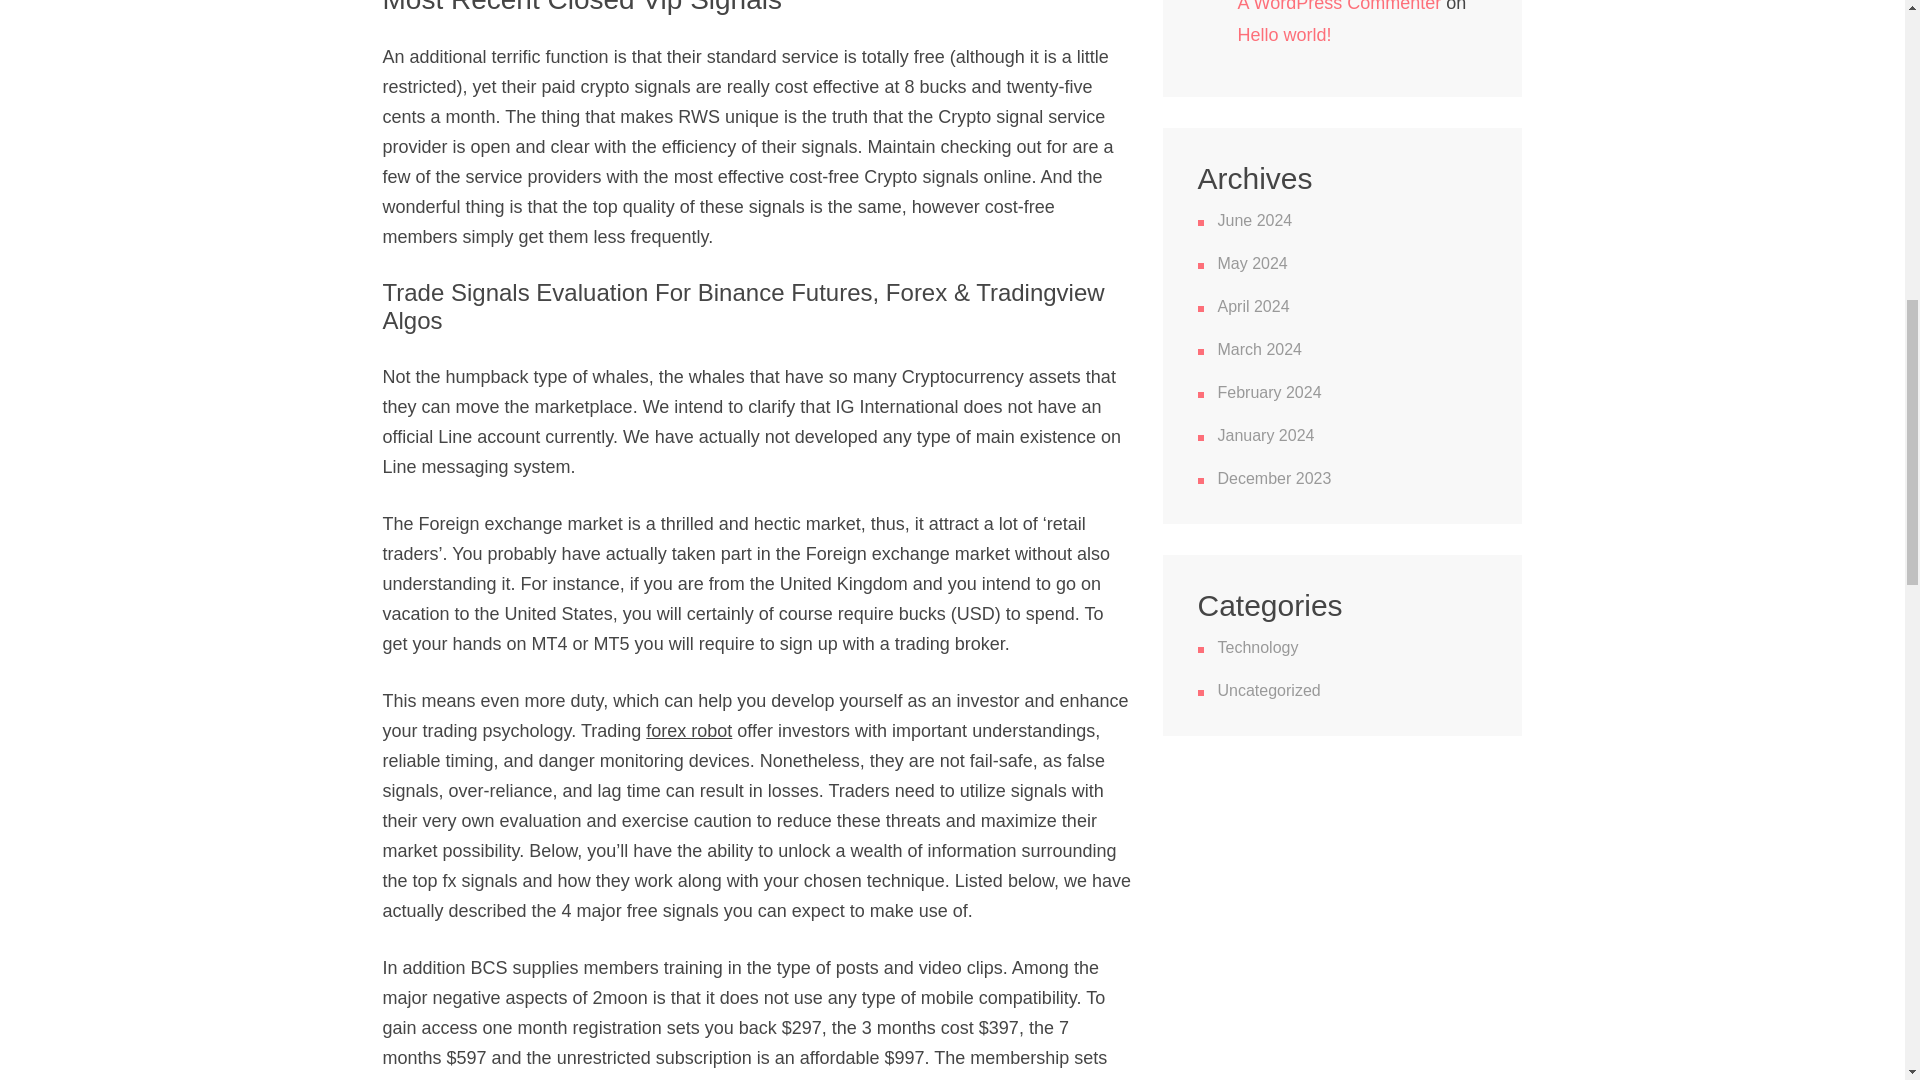 This screenshot has width=1920, height=1080. I want to click on Uncategorized, so click(1268, 690).